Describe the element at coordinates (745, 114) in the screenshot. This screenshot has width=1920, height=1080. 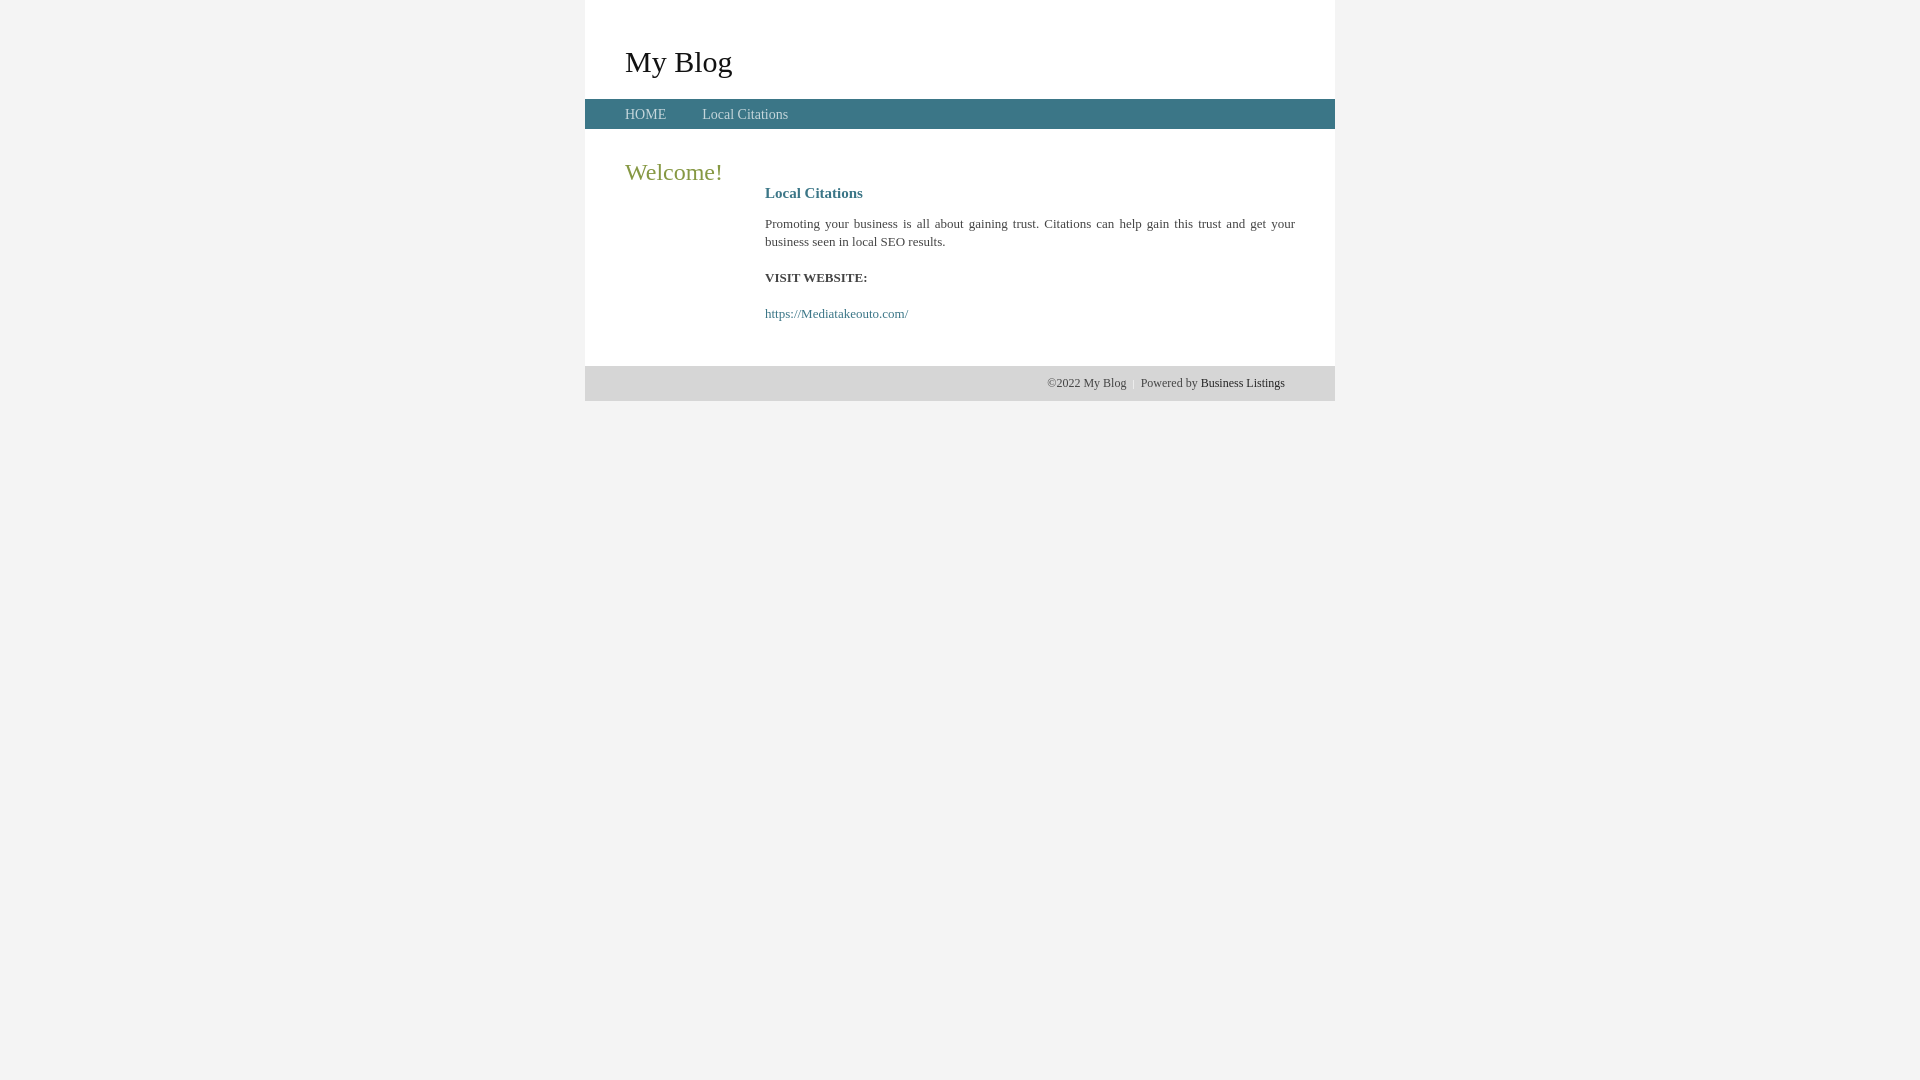
I see `Local Citations` at that location.